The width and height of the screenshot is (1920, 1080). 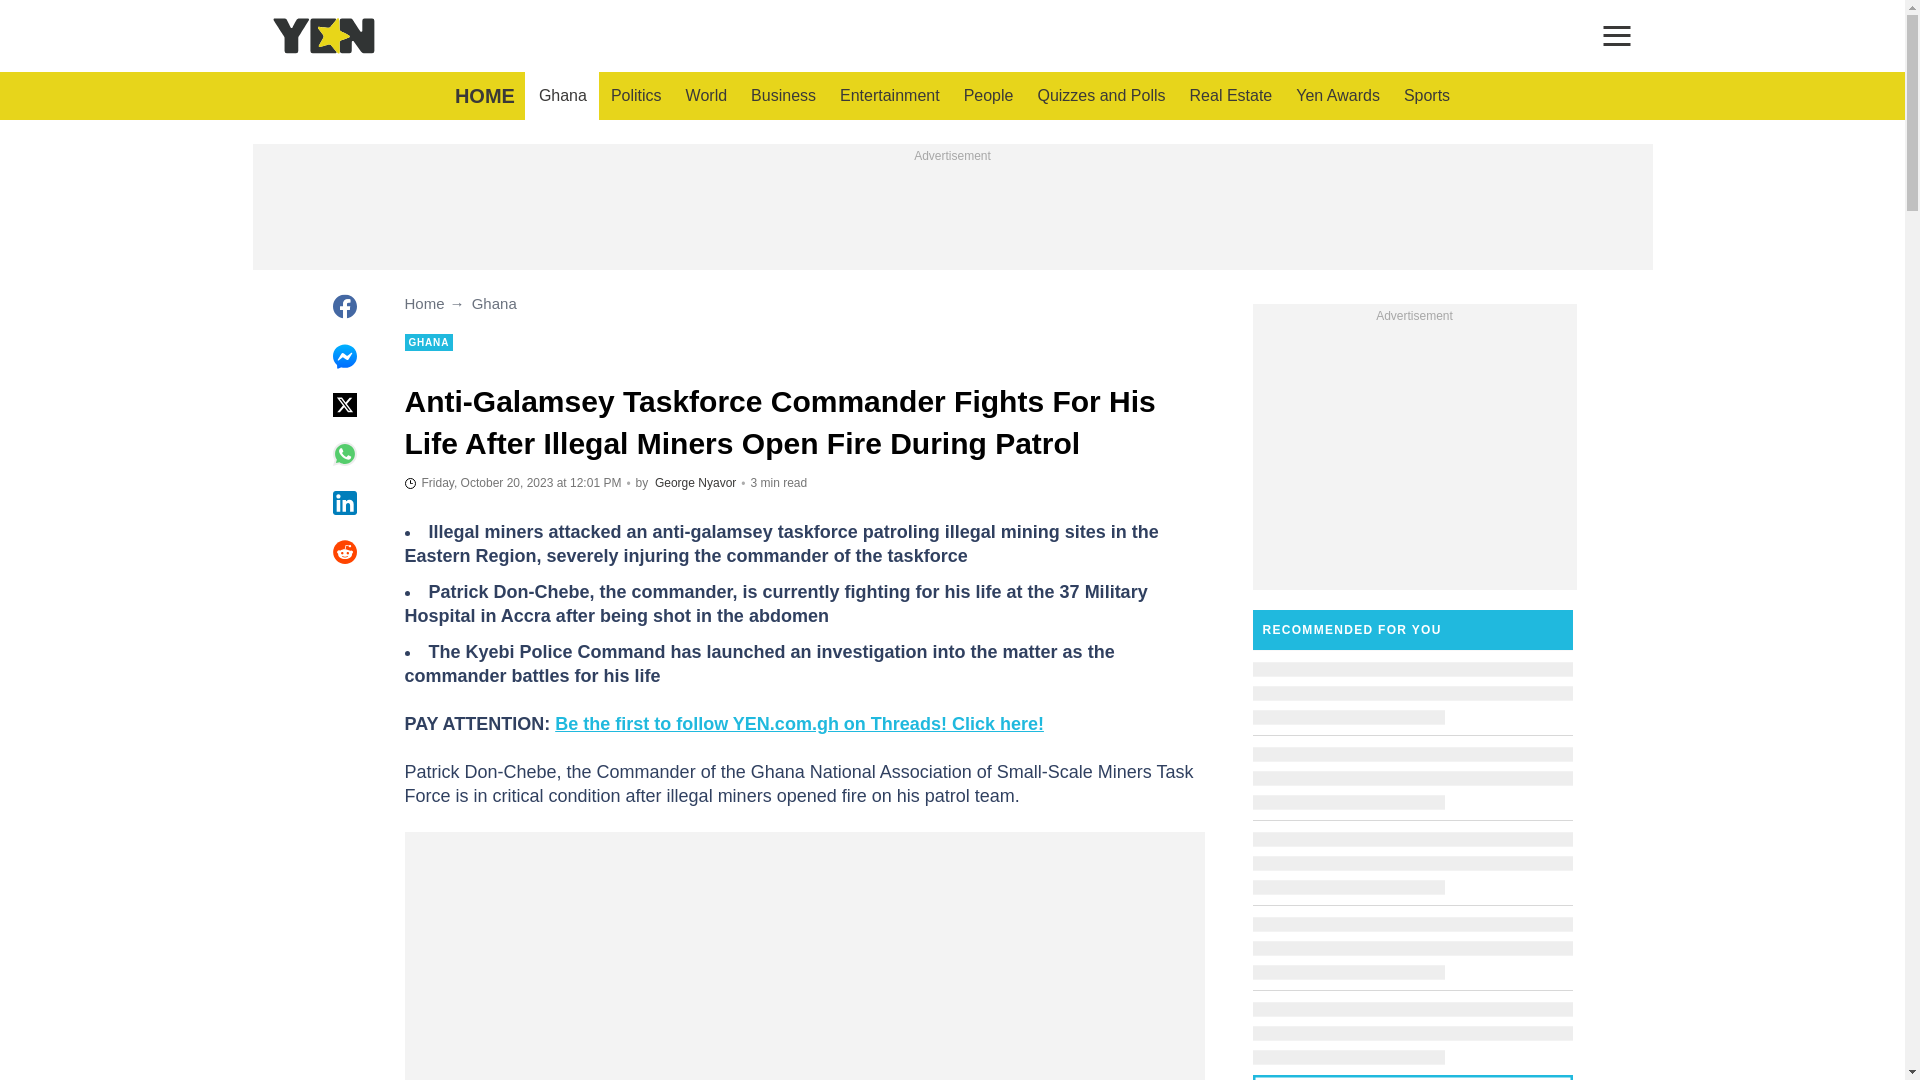 What do you see at coordinates (512, 482) in the screenshot?
I see `2023-10-20T12:01:53Z` at bounding box center [512, 482].